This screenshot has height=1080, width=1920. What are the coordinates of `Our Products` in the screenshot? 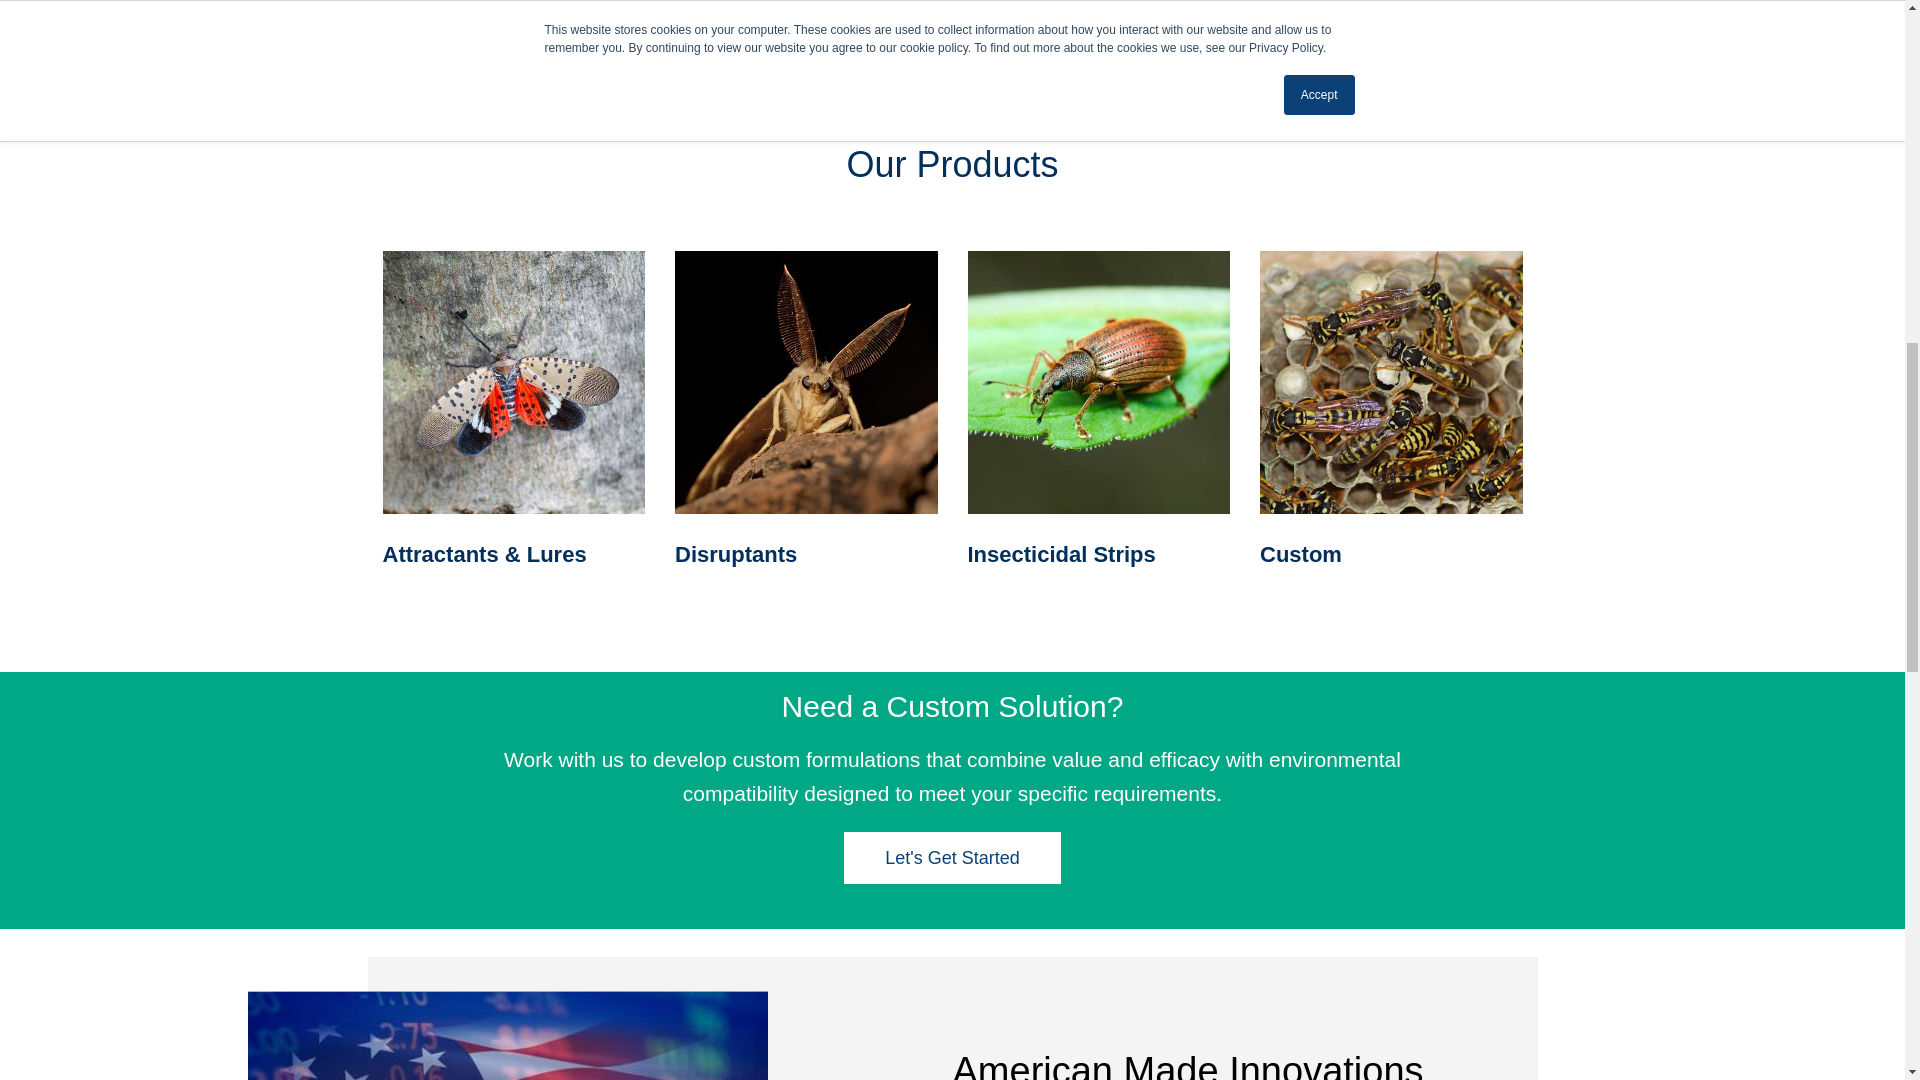 It's located at (952, 164).